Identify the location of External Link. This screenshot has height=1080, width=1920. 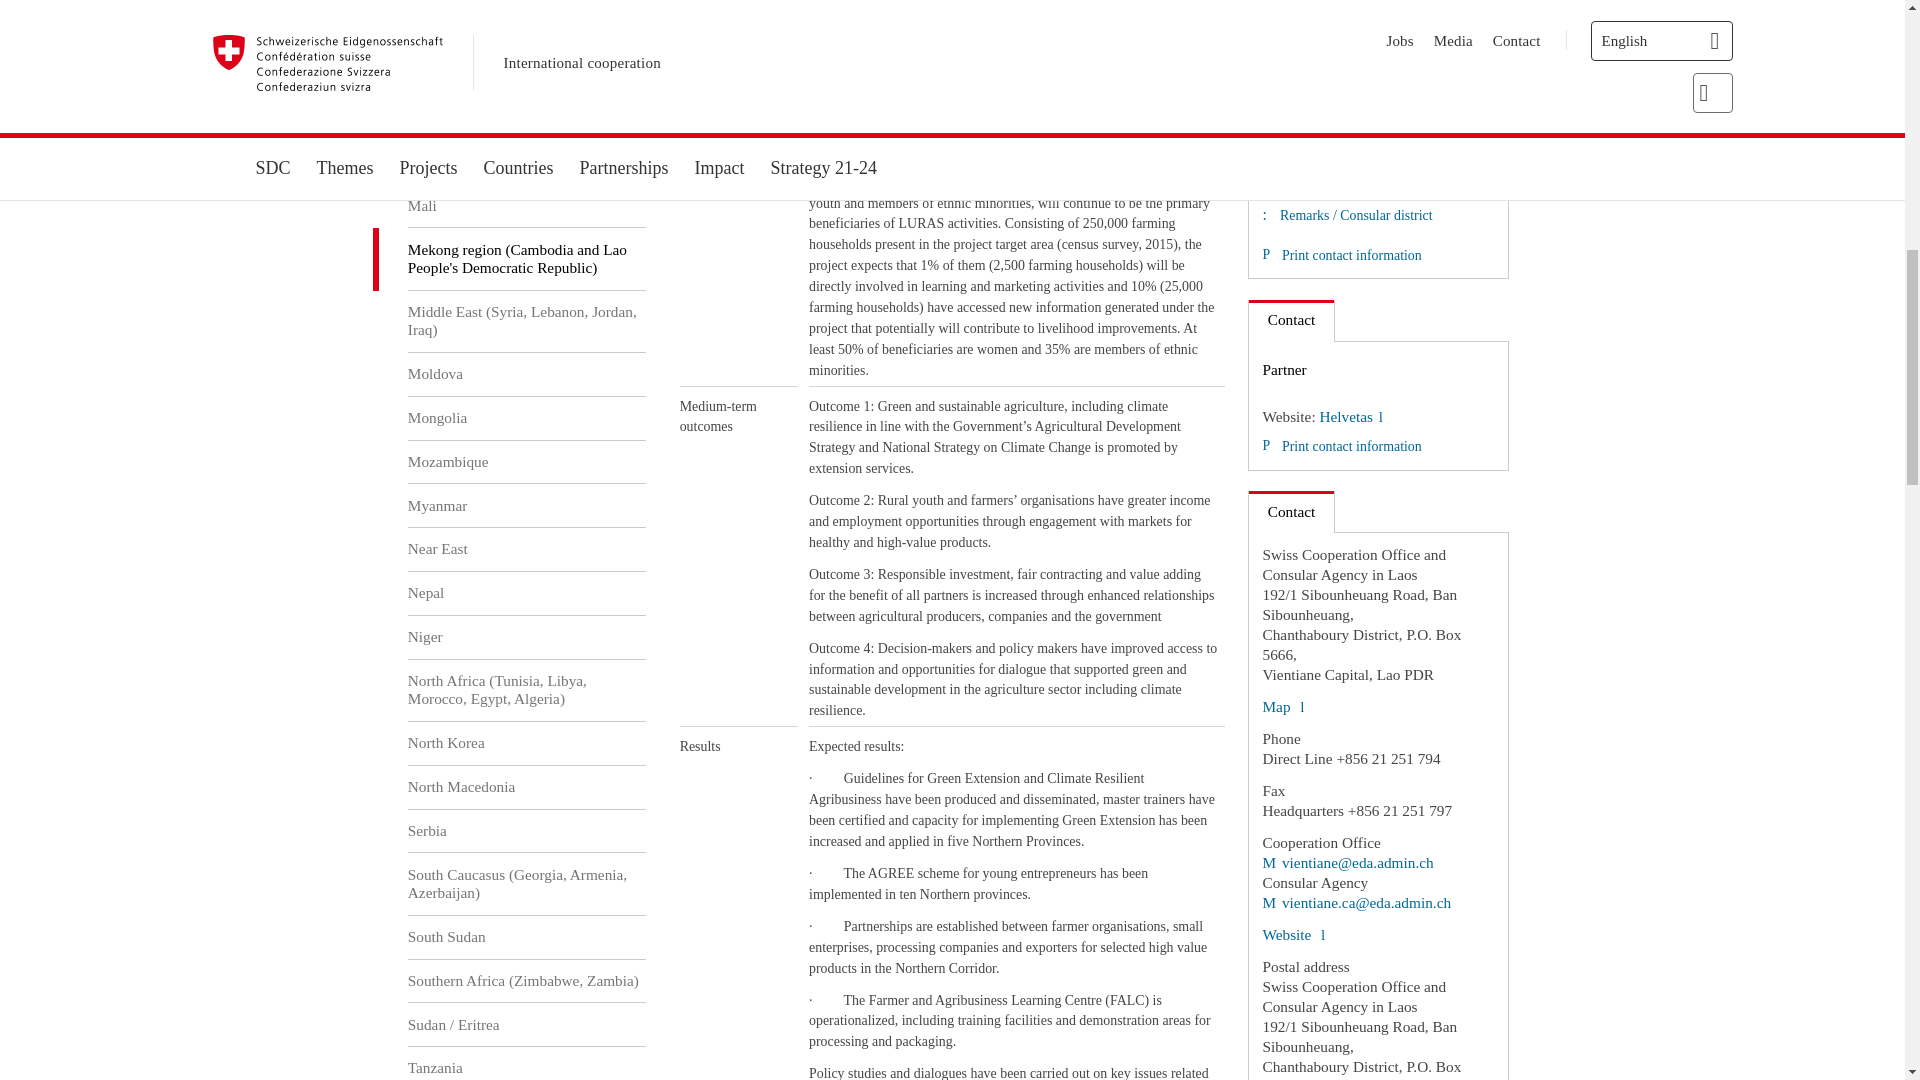
(1292, 934).